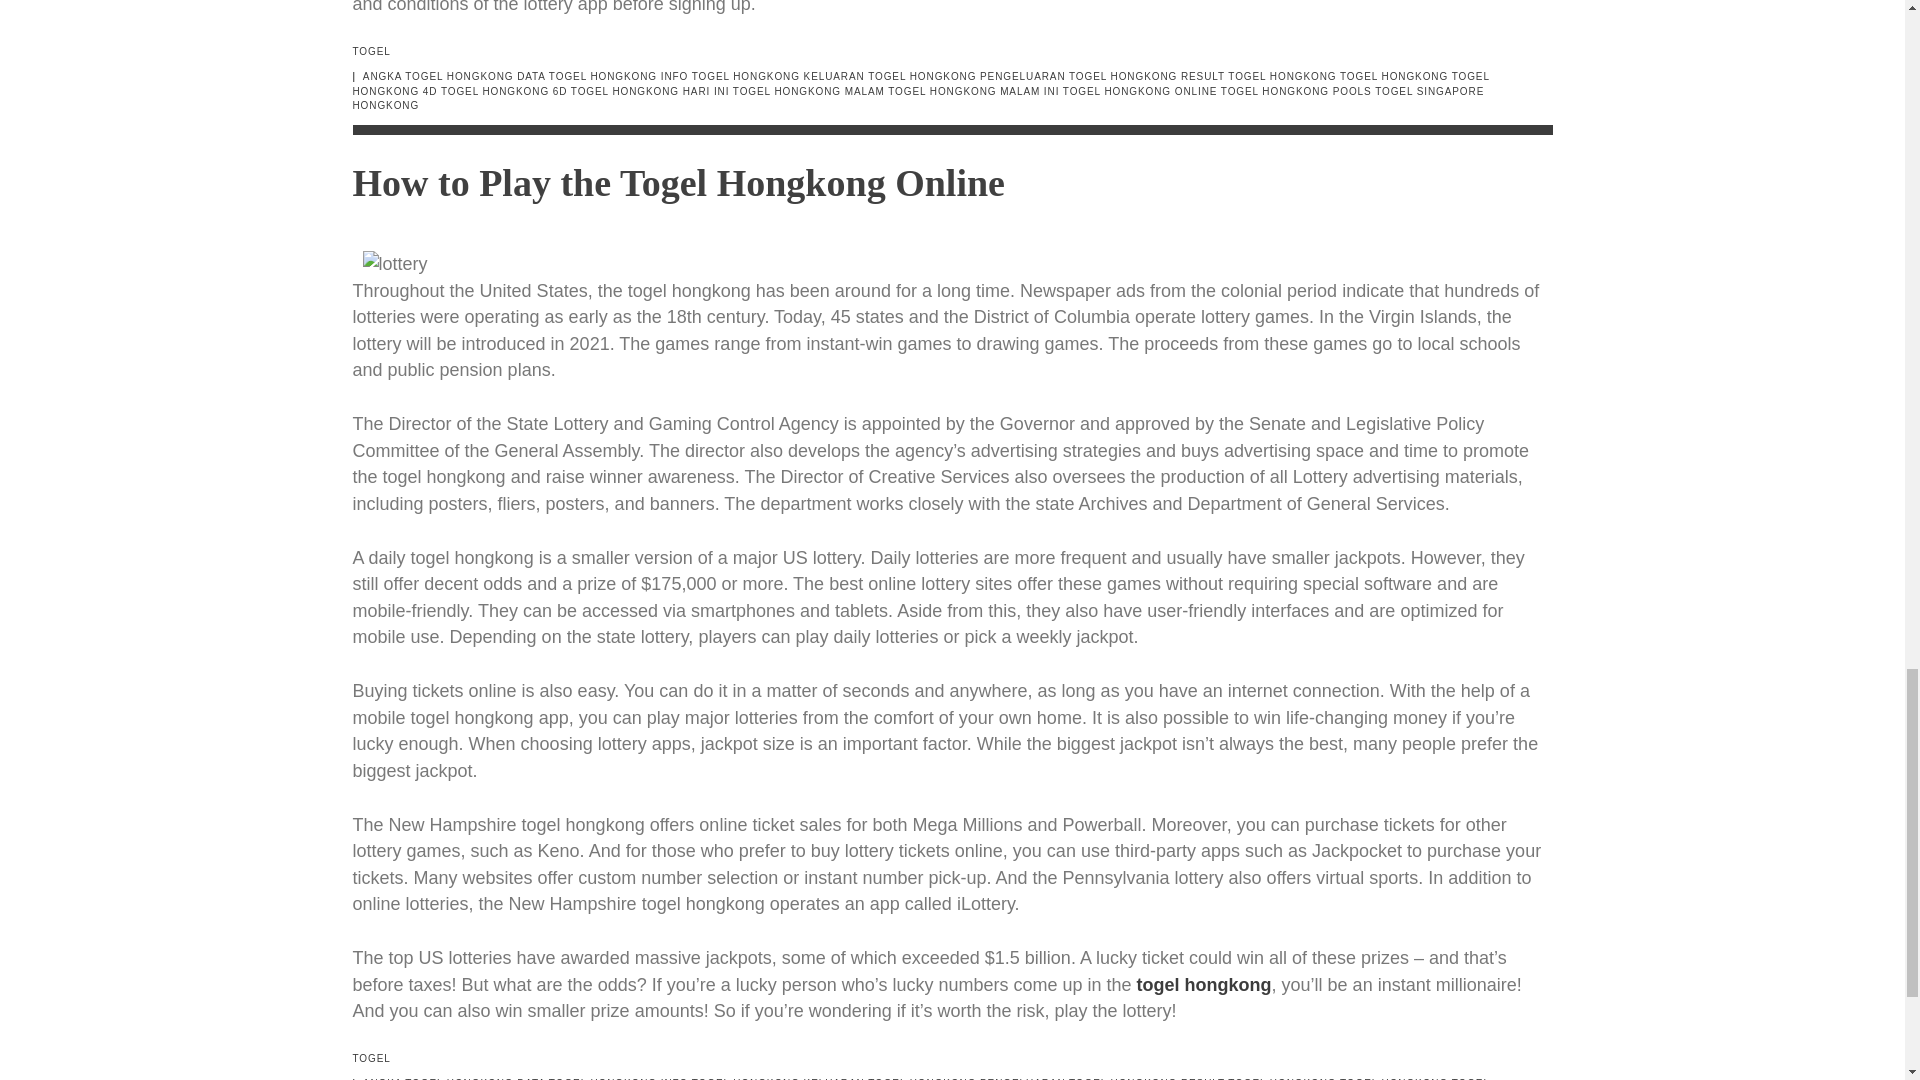 The width and height of the screenshot is (1920, 1080). Describe the element at coordinates (1296, 92) in the screenshot. I see `TOGEL HONGKONG POOLS` at that location.